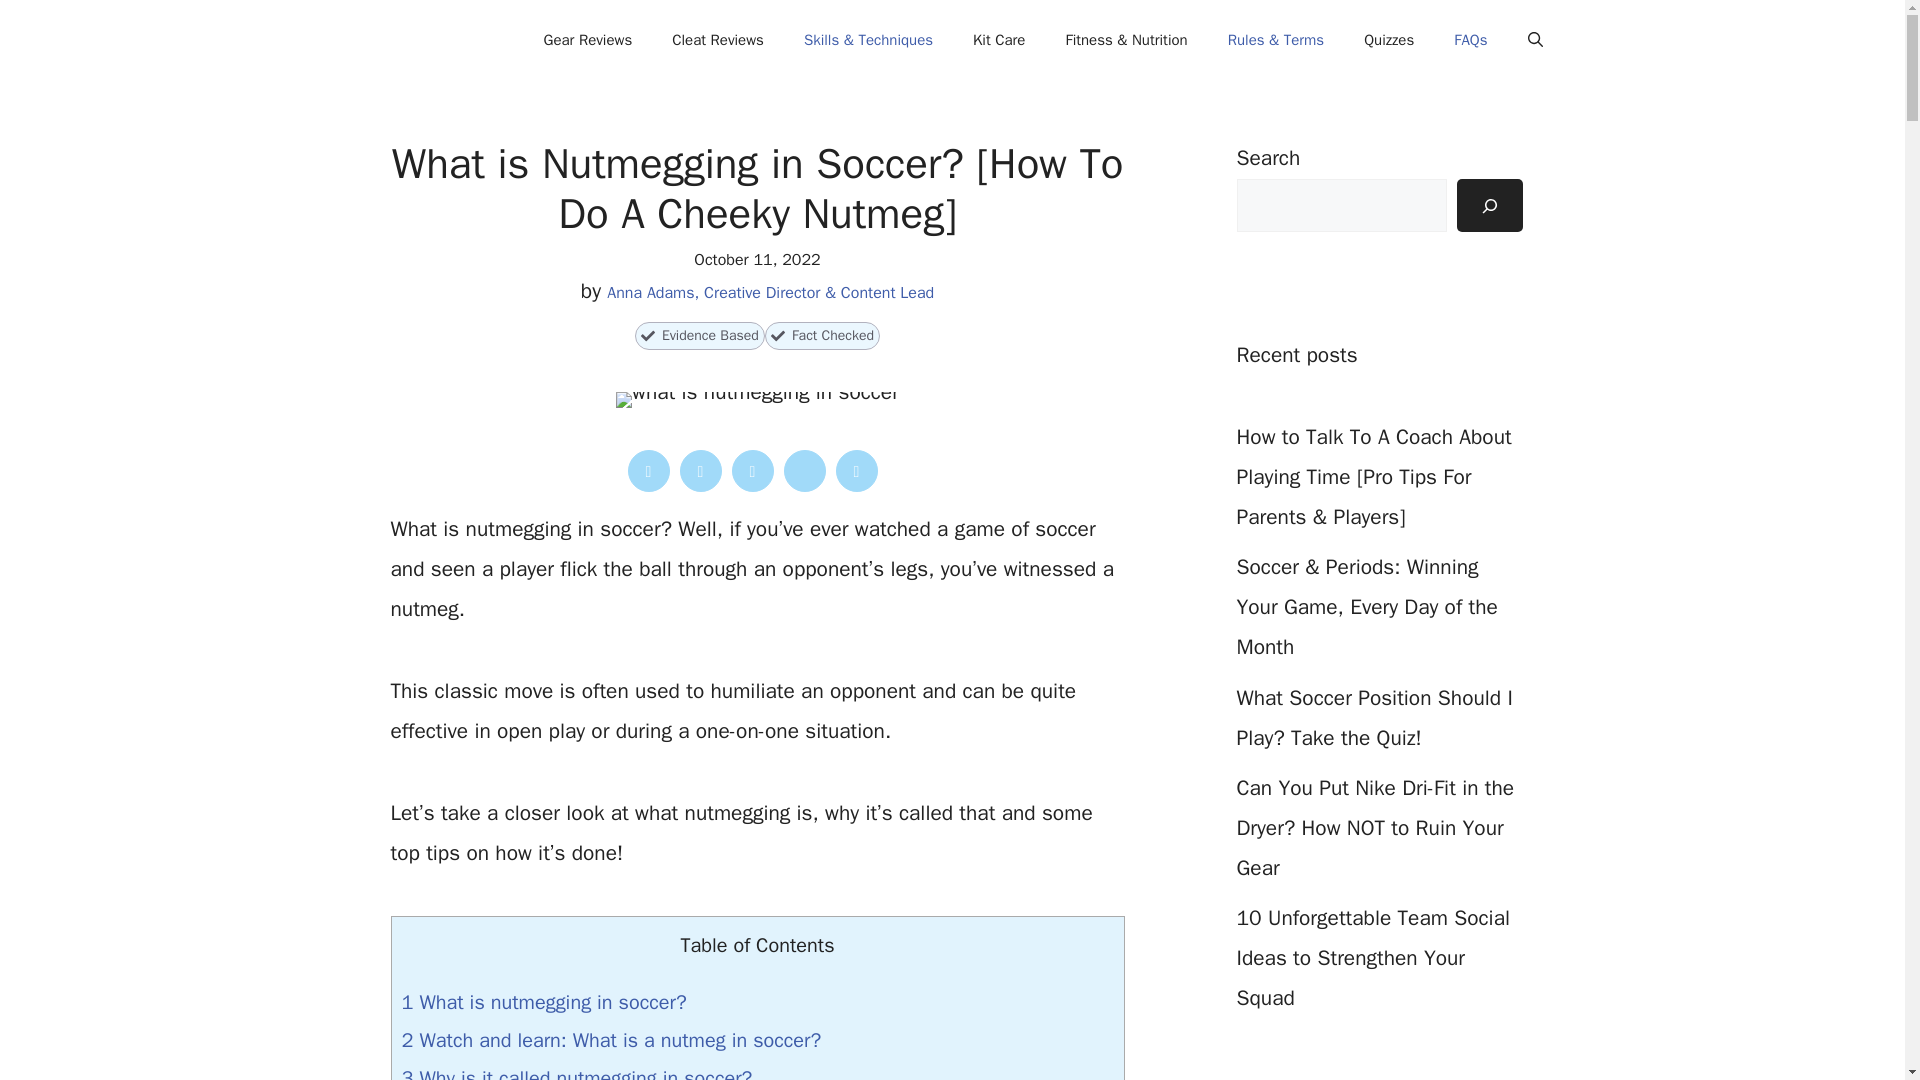 This screenshot has height=1080, width=1920. What do you see at coordinates (544, 1002) in the screenshot?
I see `1 What is nutmegging in soccer?` at bounding box center [544, 1002].